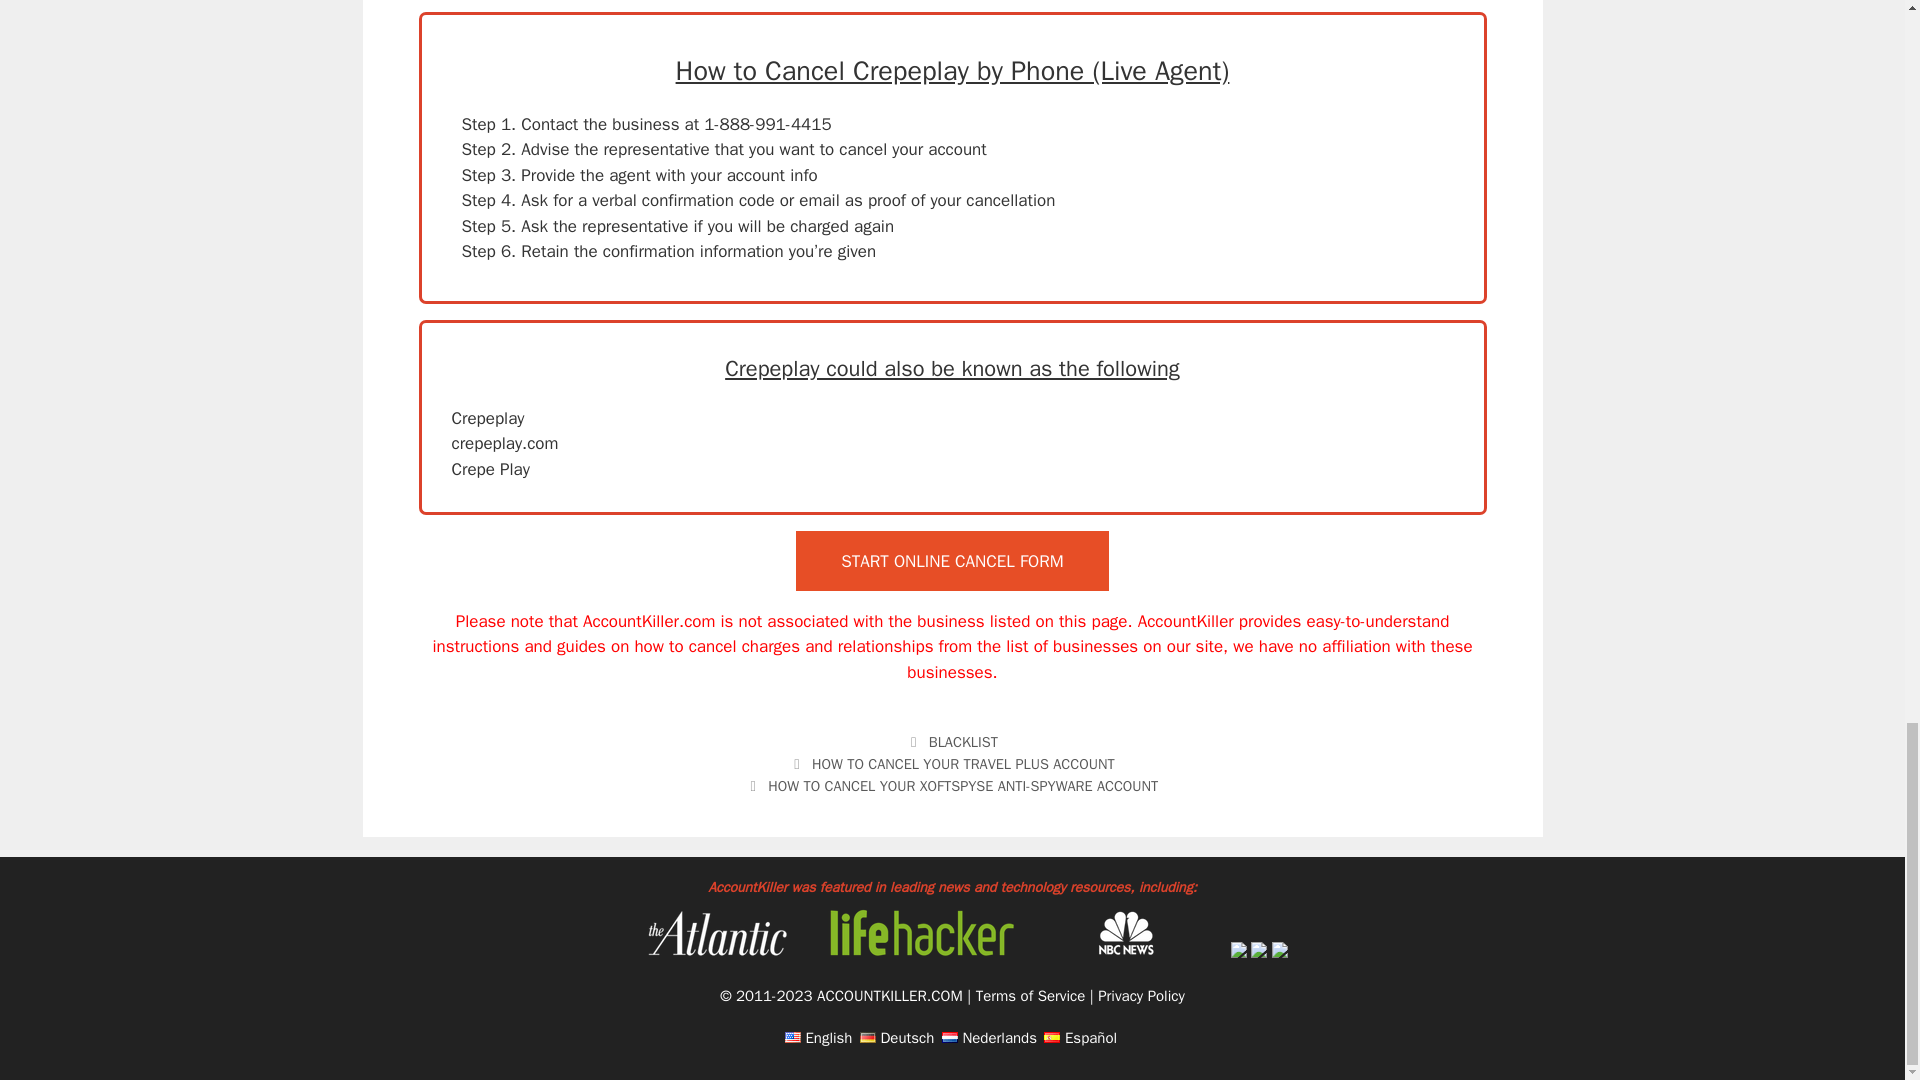 The image size is (1920, 1080). What do you see at coordinates (964, 764) in the screenshot?
I see `HOW TO CANCEL YOUR TRAVEL PLUS ACCOUNT` at bounding box center [964, 764].